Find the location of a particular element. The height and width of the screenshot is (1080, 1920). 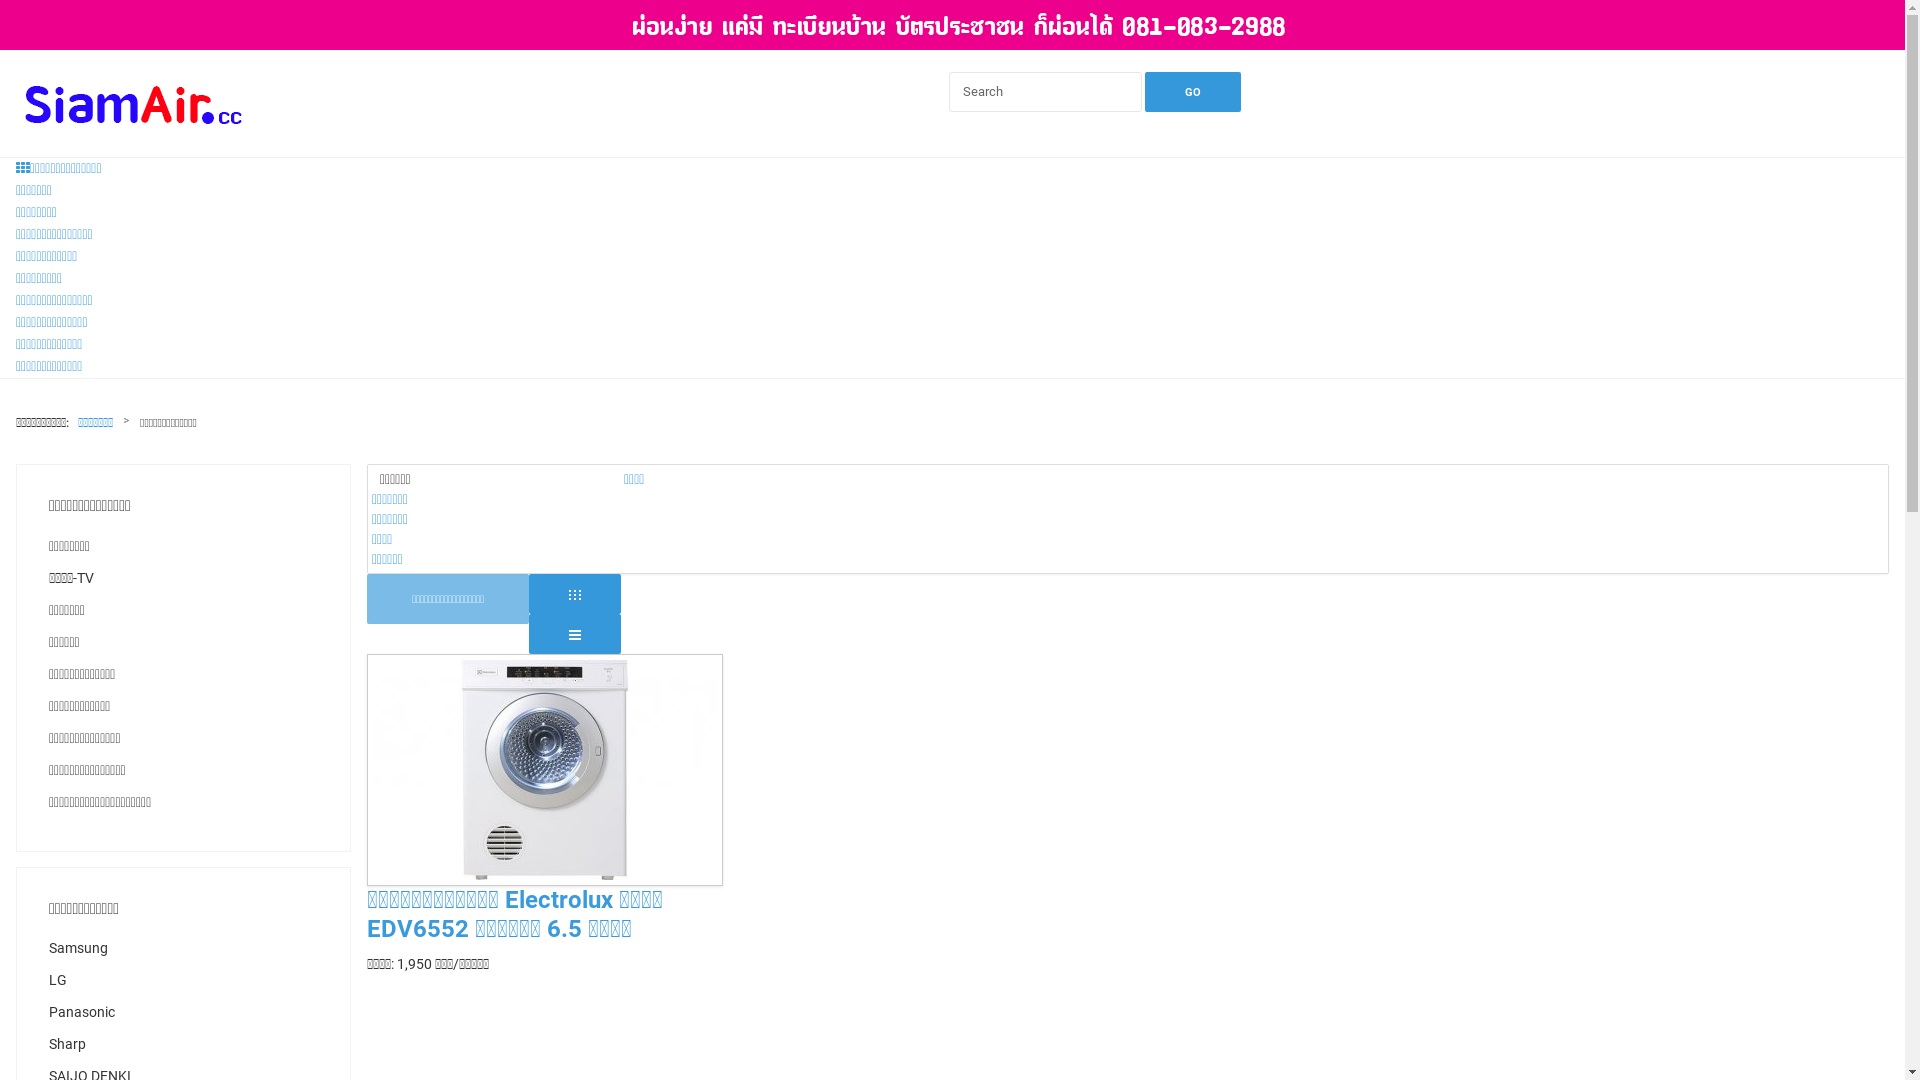

Swtich to table layout is located at coordinates (575, 634).